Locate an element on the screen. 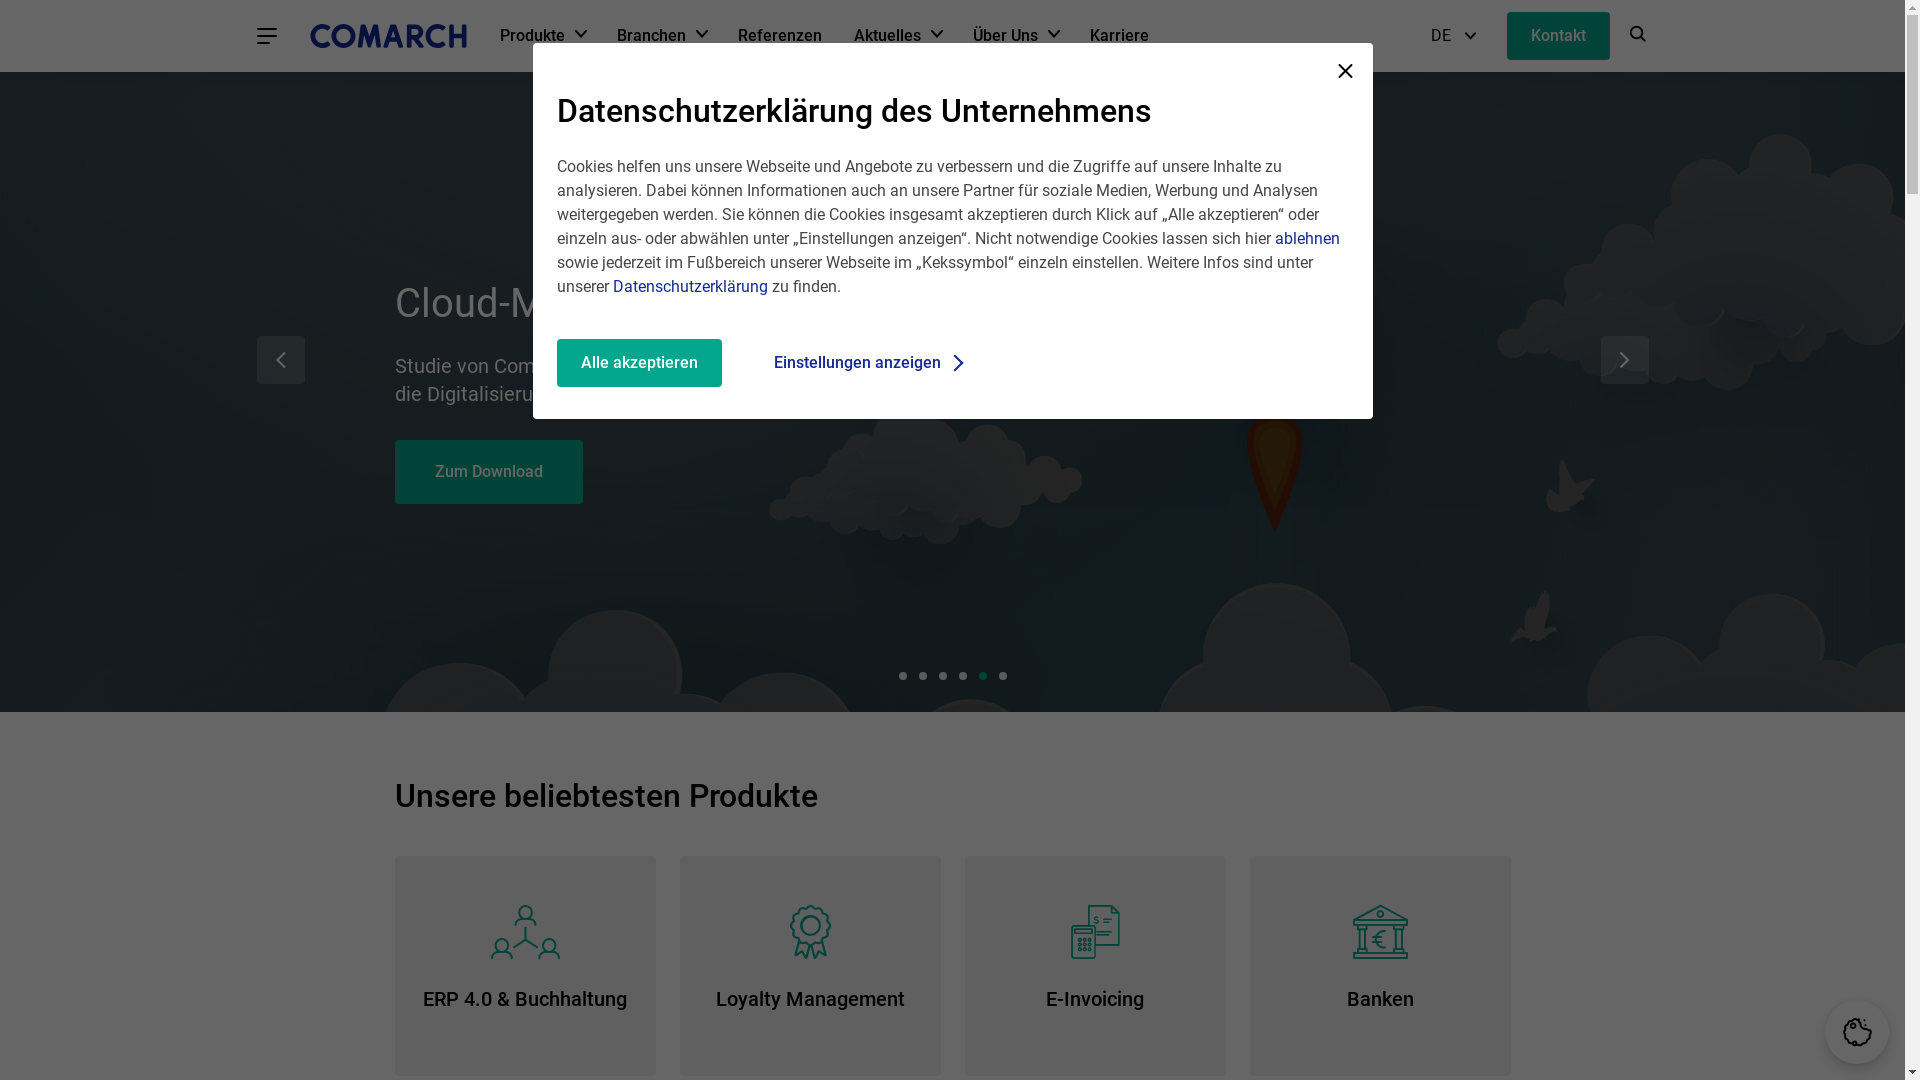 Image resolution: width=1920 pixels, height=1080 pixels. Karriere is located at coordinates (1120, 36).